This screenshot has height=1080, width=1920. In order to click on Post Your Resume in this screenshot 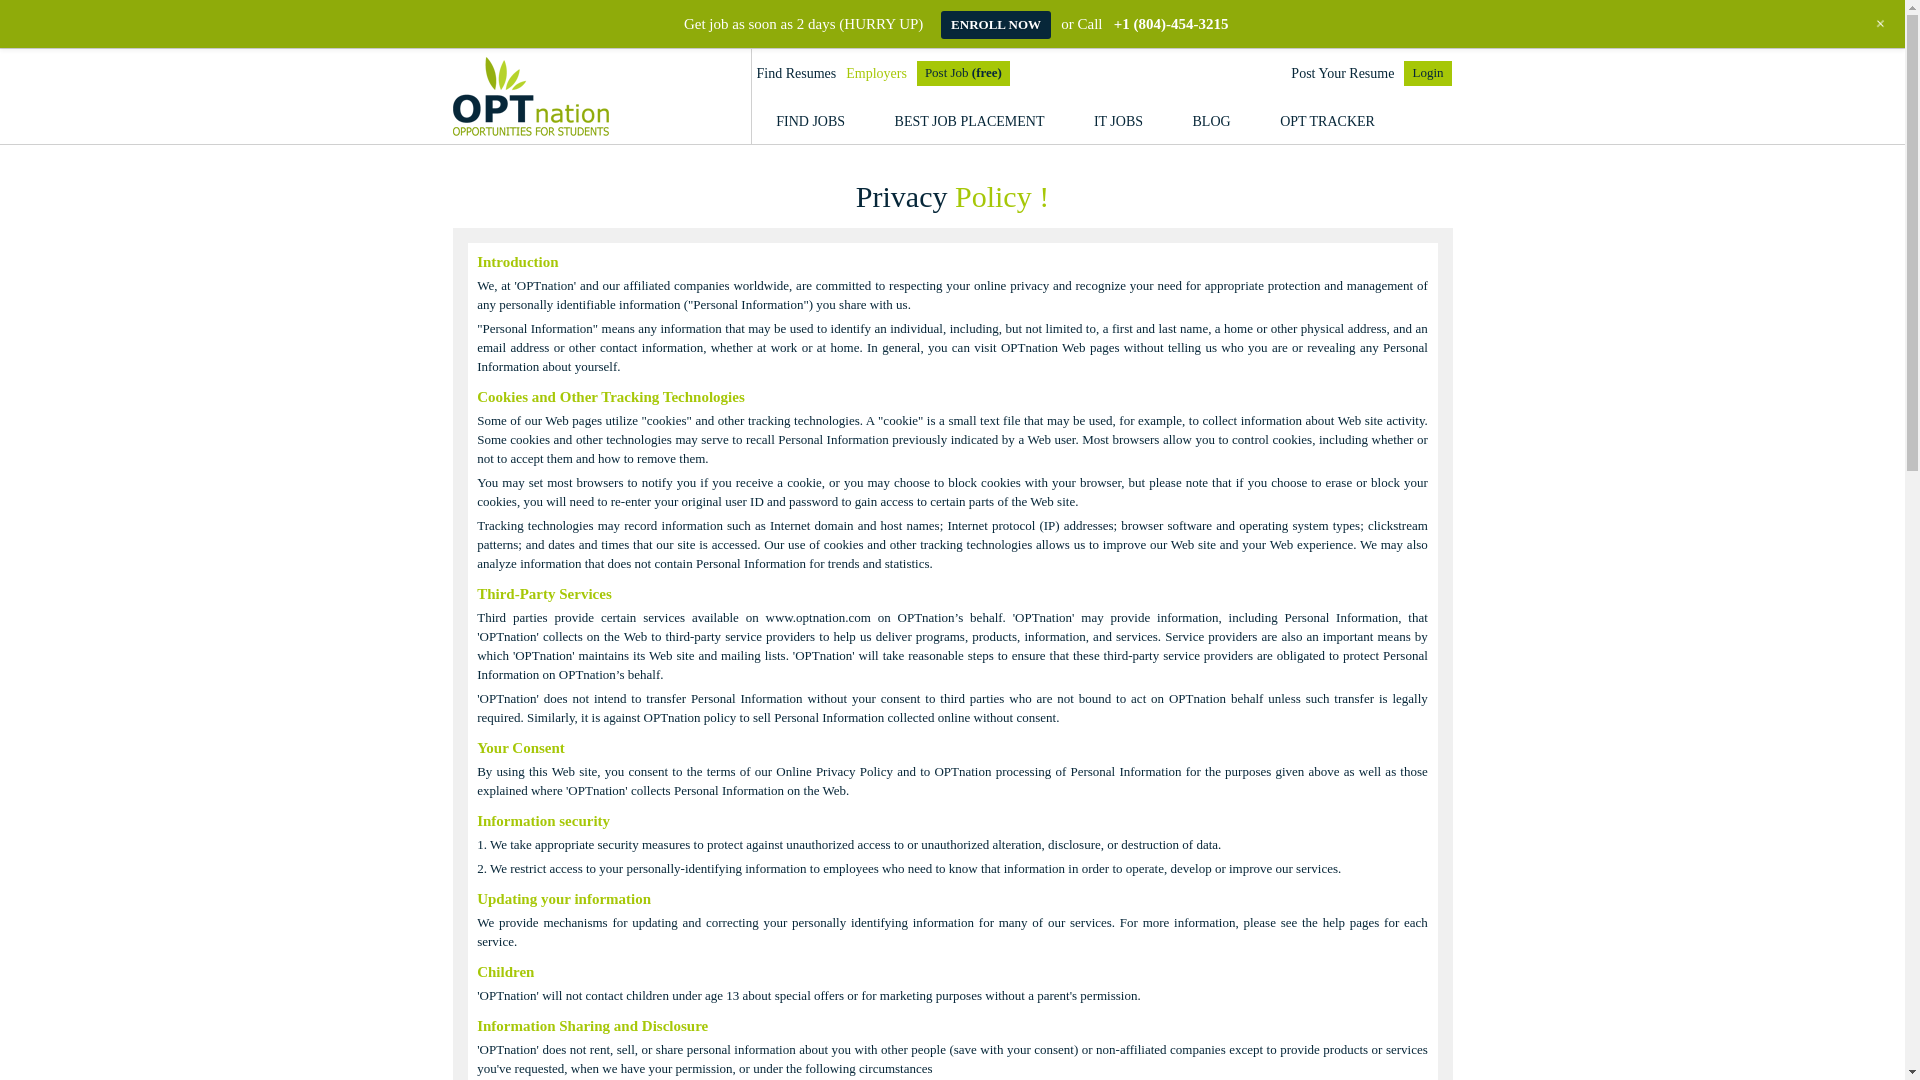, I will do `click(1342, 74)`.